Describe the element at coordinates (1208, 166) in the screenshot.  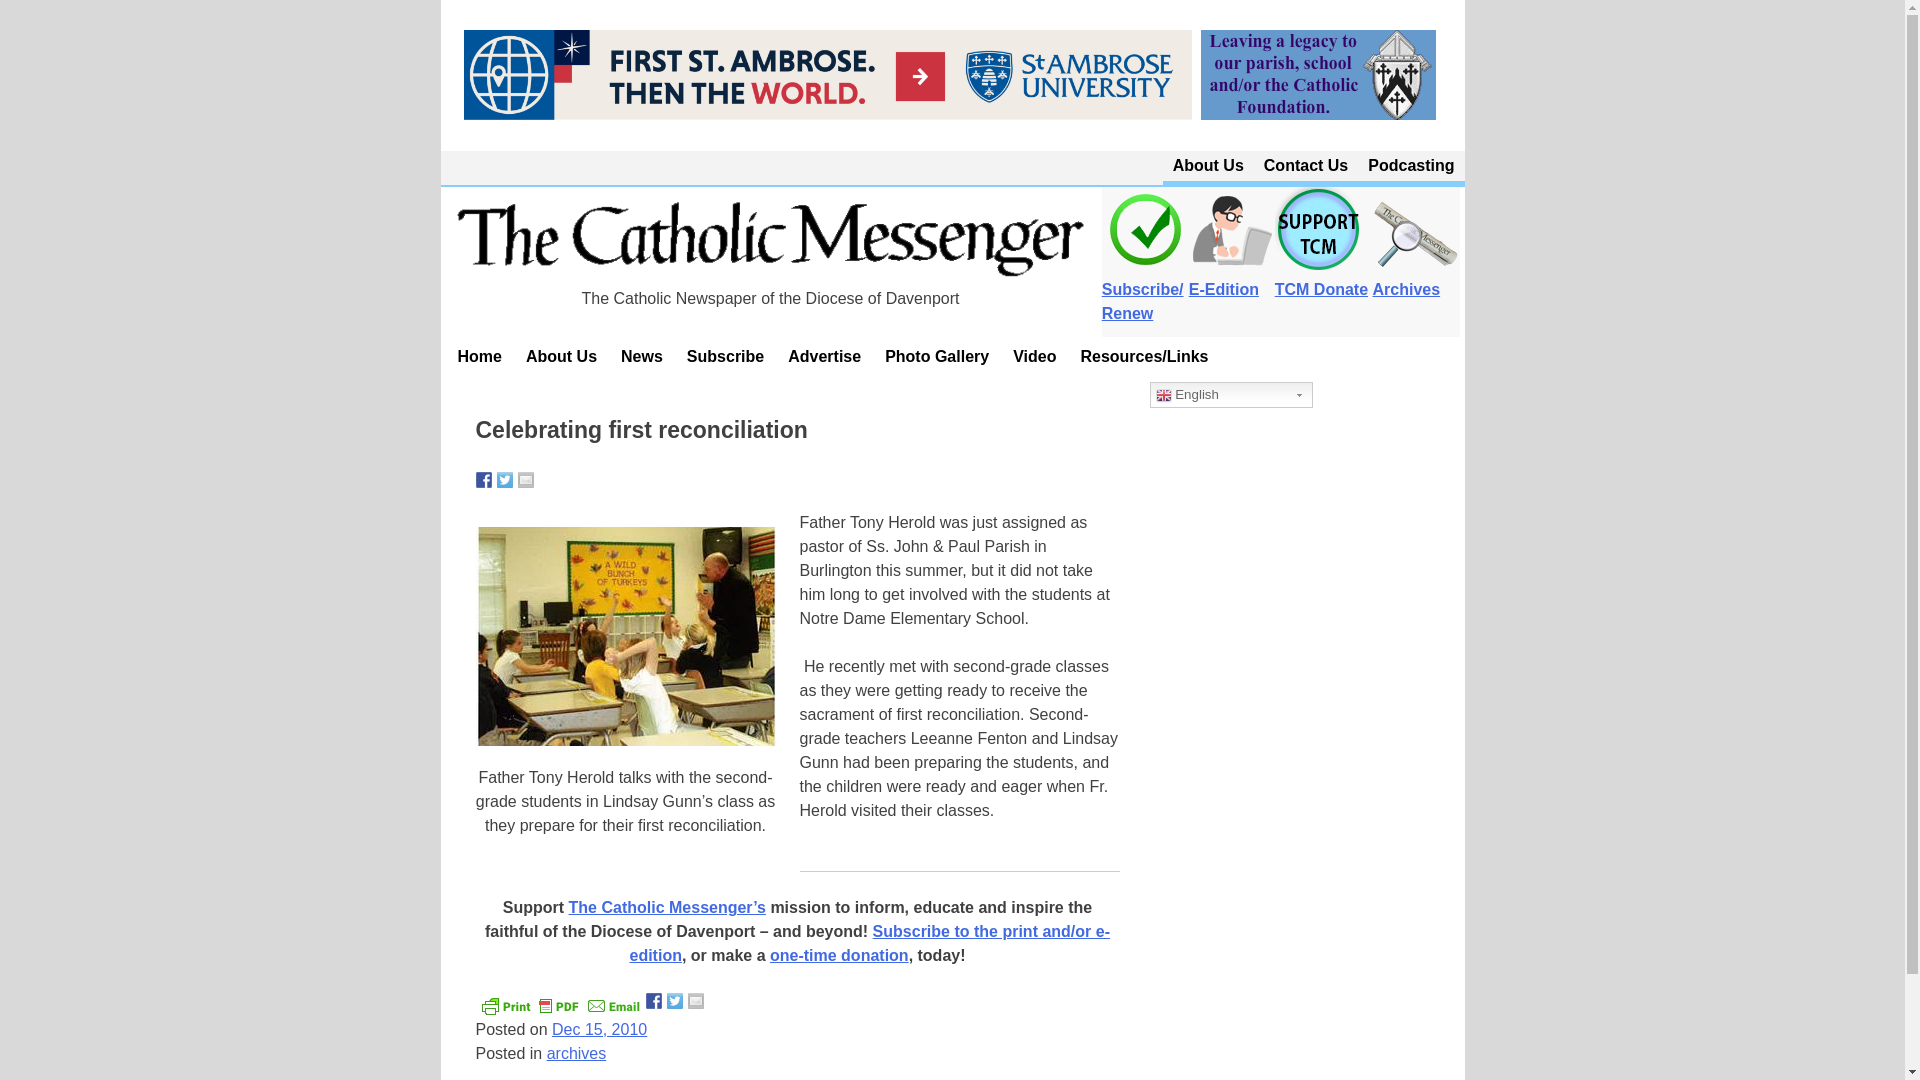
I see `About Us` at that location.